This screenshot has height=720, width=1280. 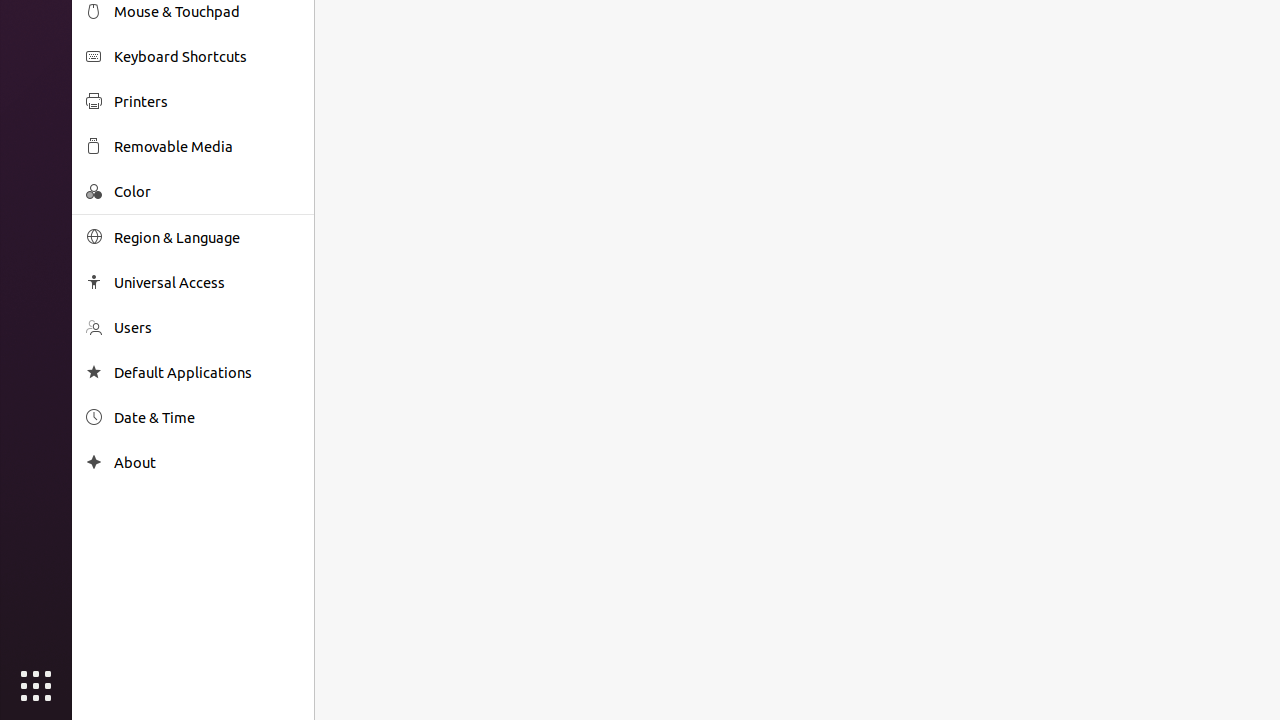 I want to click on Region & Language, so click(x=207, y=238).